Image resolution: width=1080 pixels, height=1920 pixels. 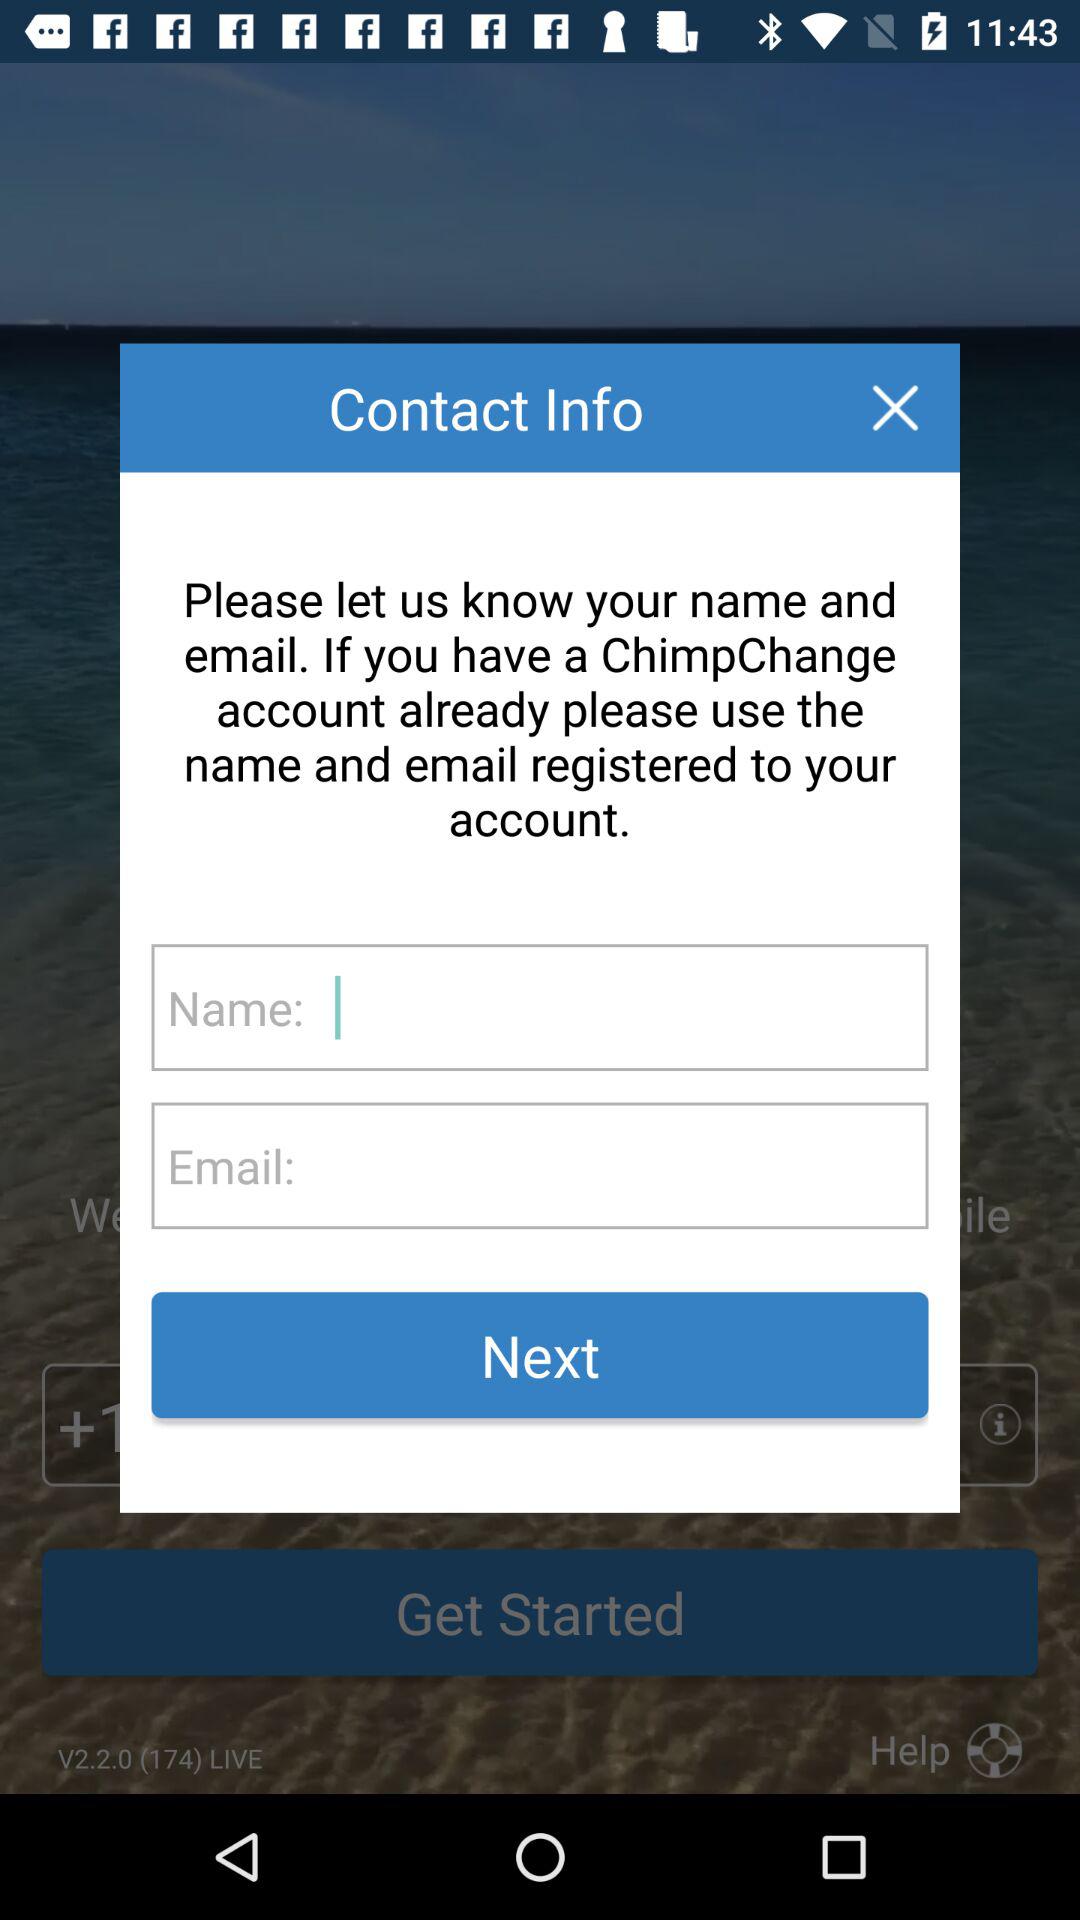 I want to click on input email address, so click(x=611, y=1166).